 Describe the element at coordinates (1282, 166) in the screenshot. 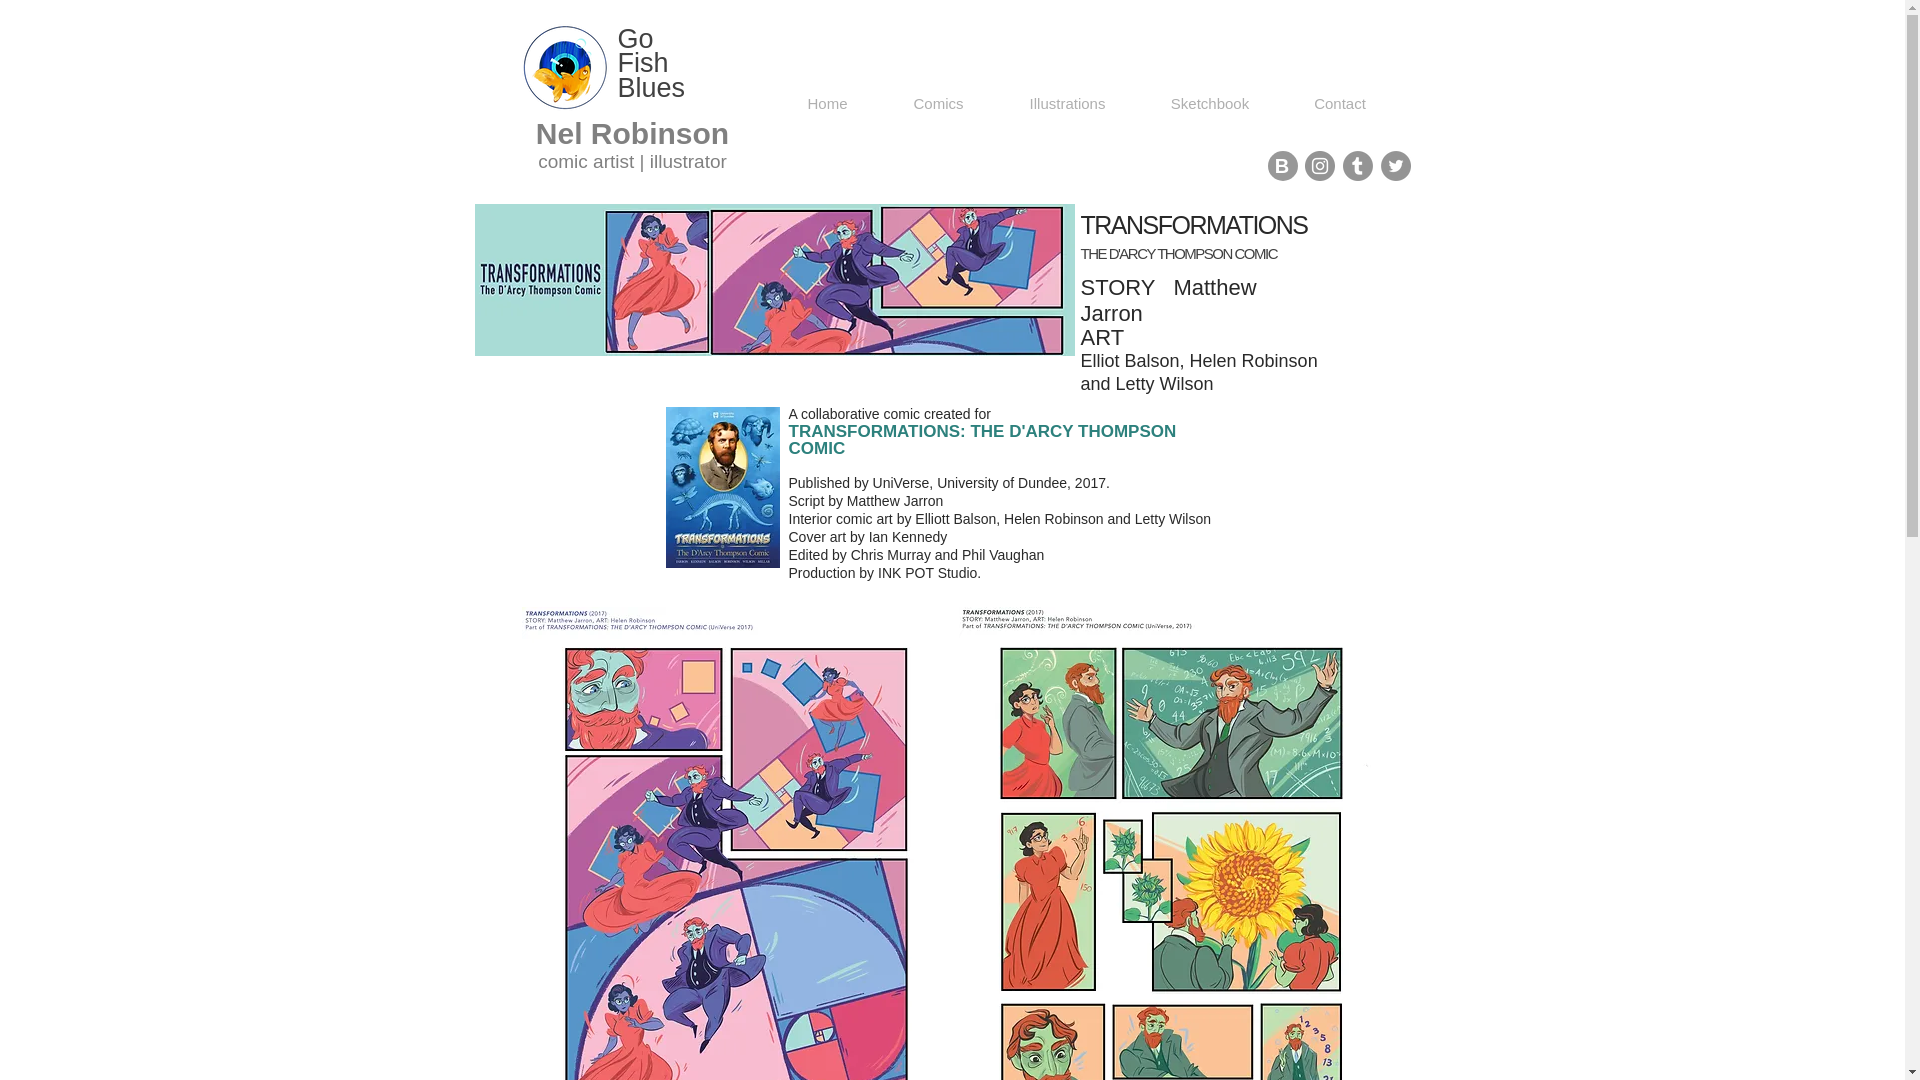

I see `B` at that location.